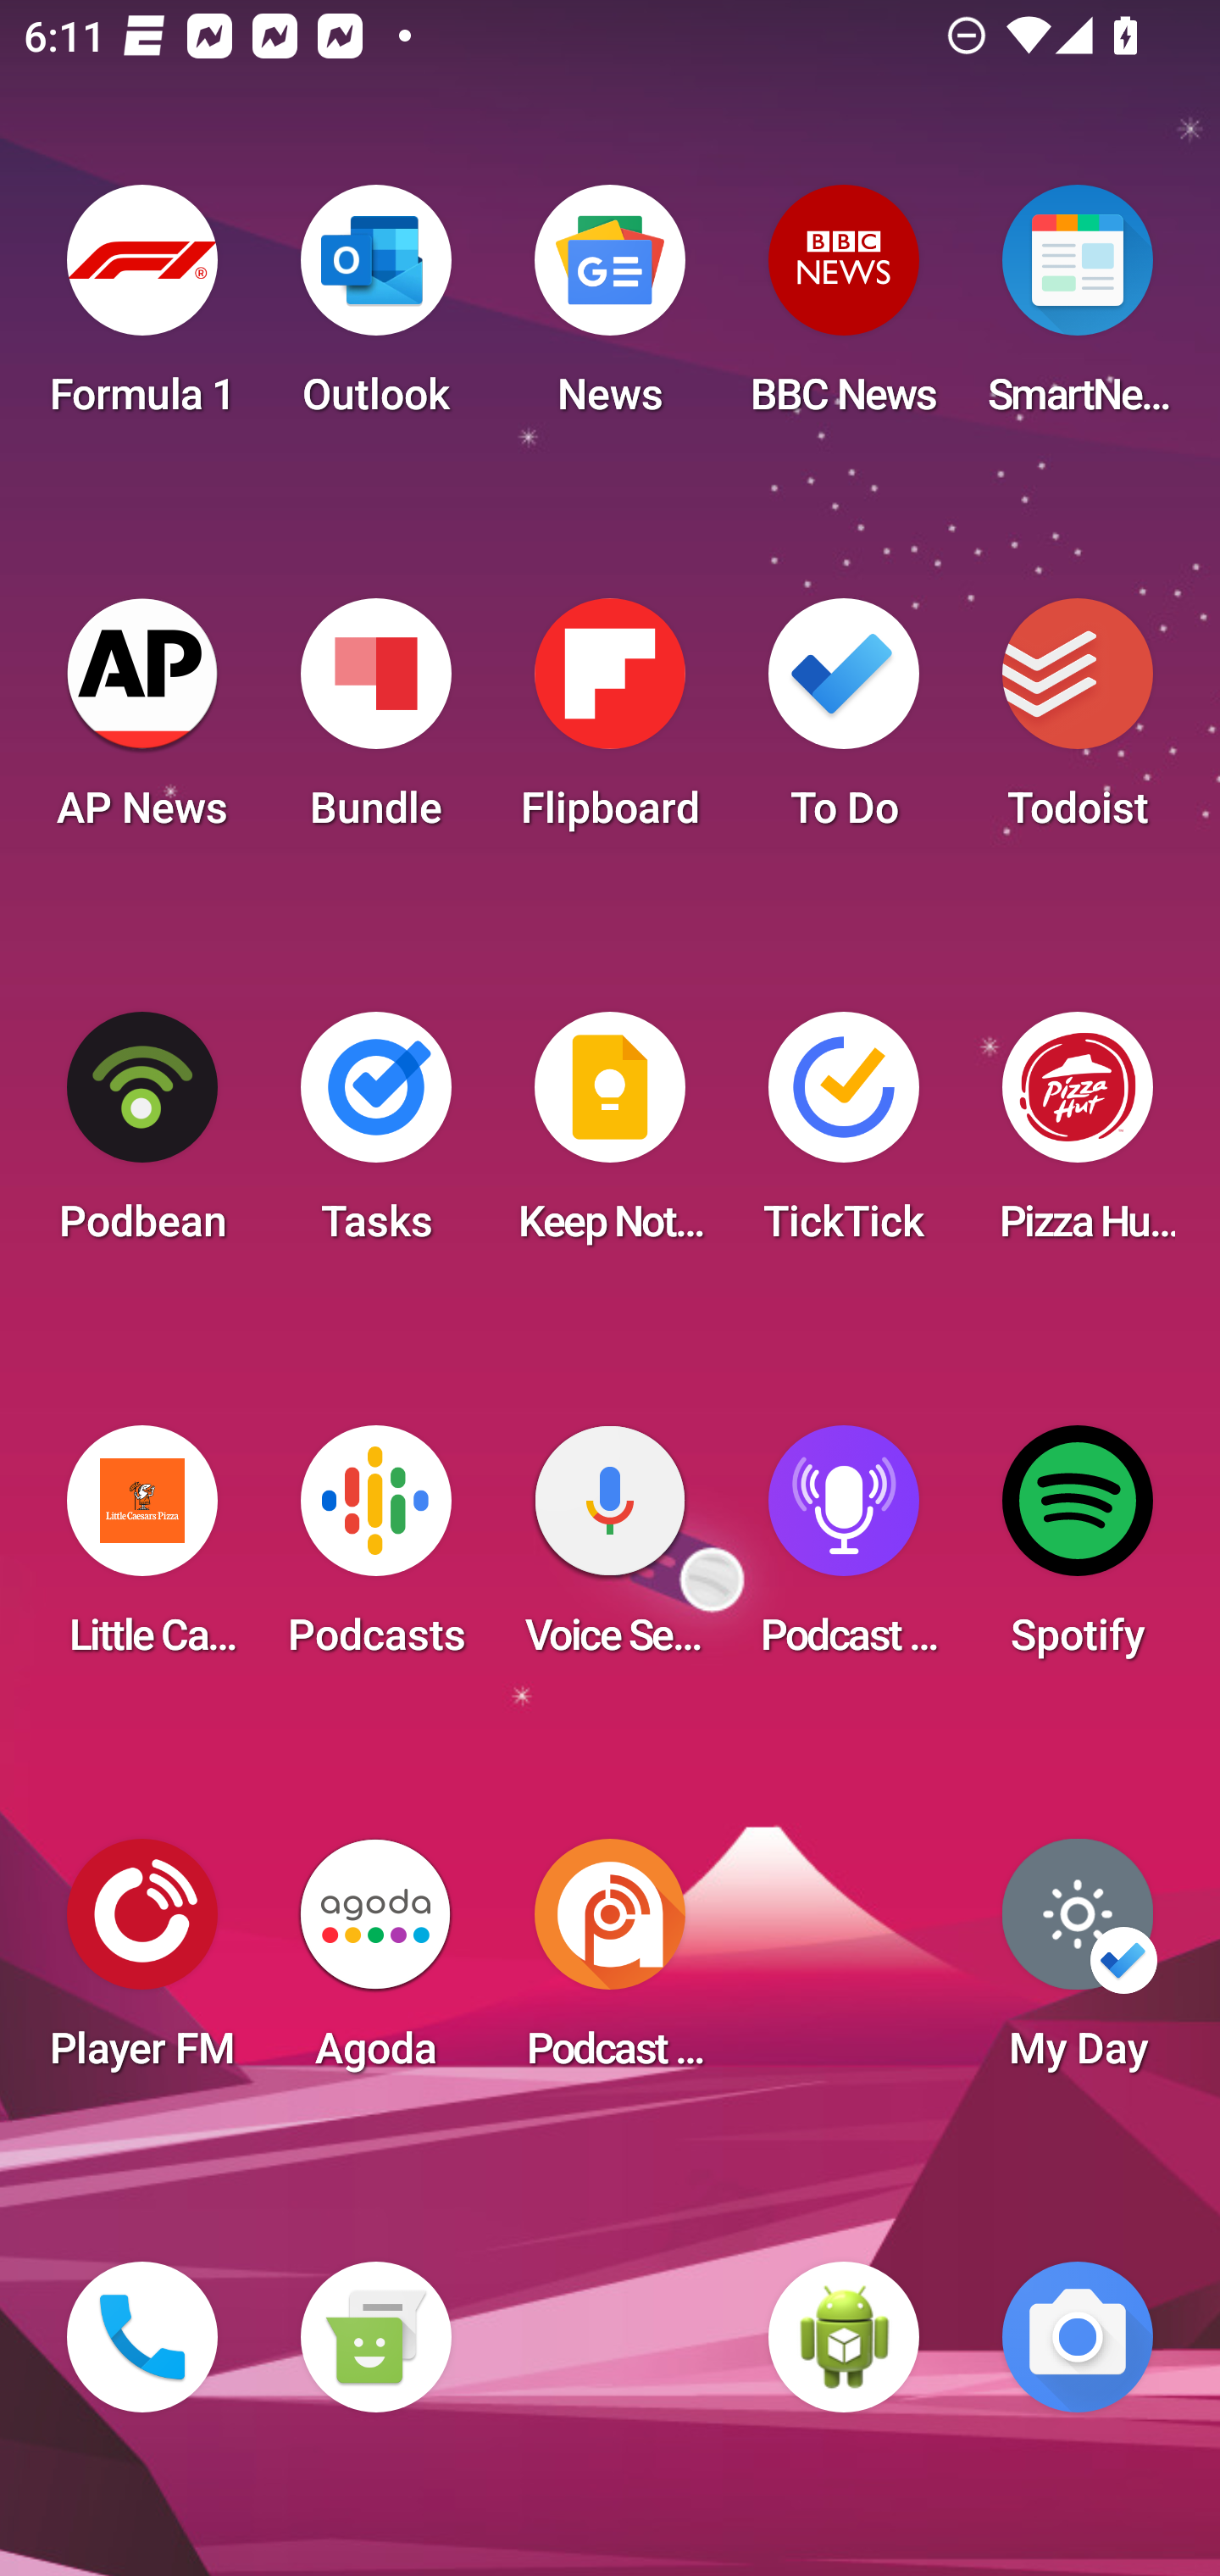 This screenshot has width=1220, height=2576. Describe the element at coordinates (142, 310) in the screenshot. I see `Formula 1` at that location.